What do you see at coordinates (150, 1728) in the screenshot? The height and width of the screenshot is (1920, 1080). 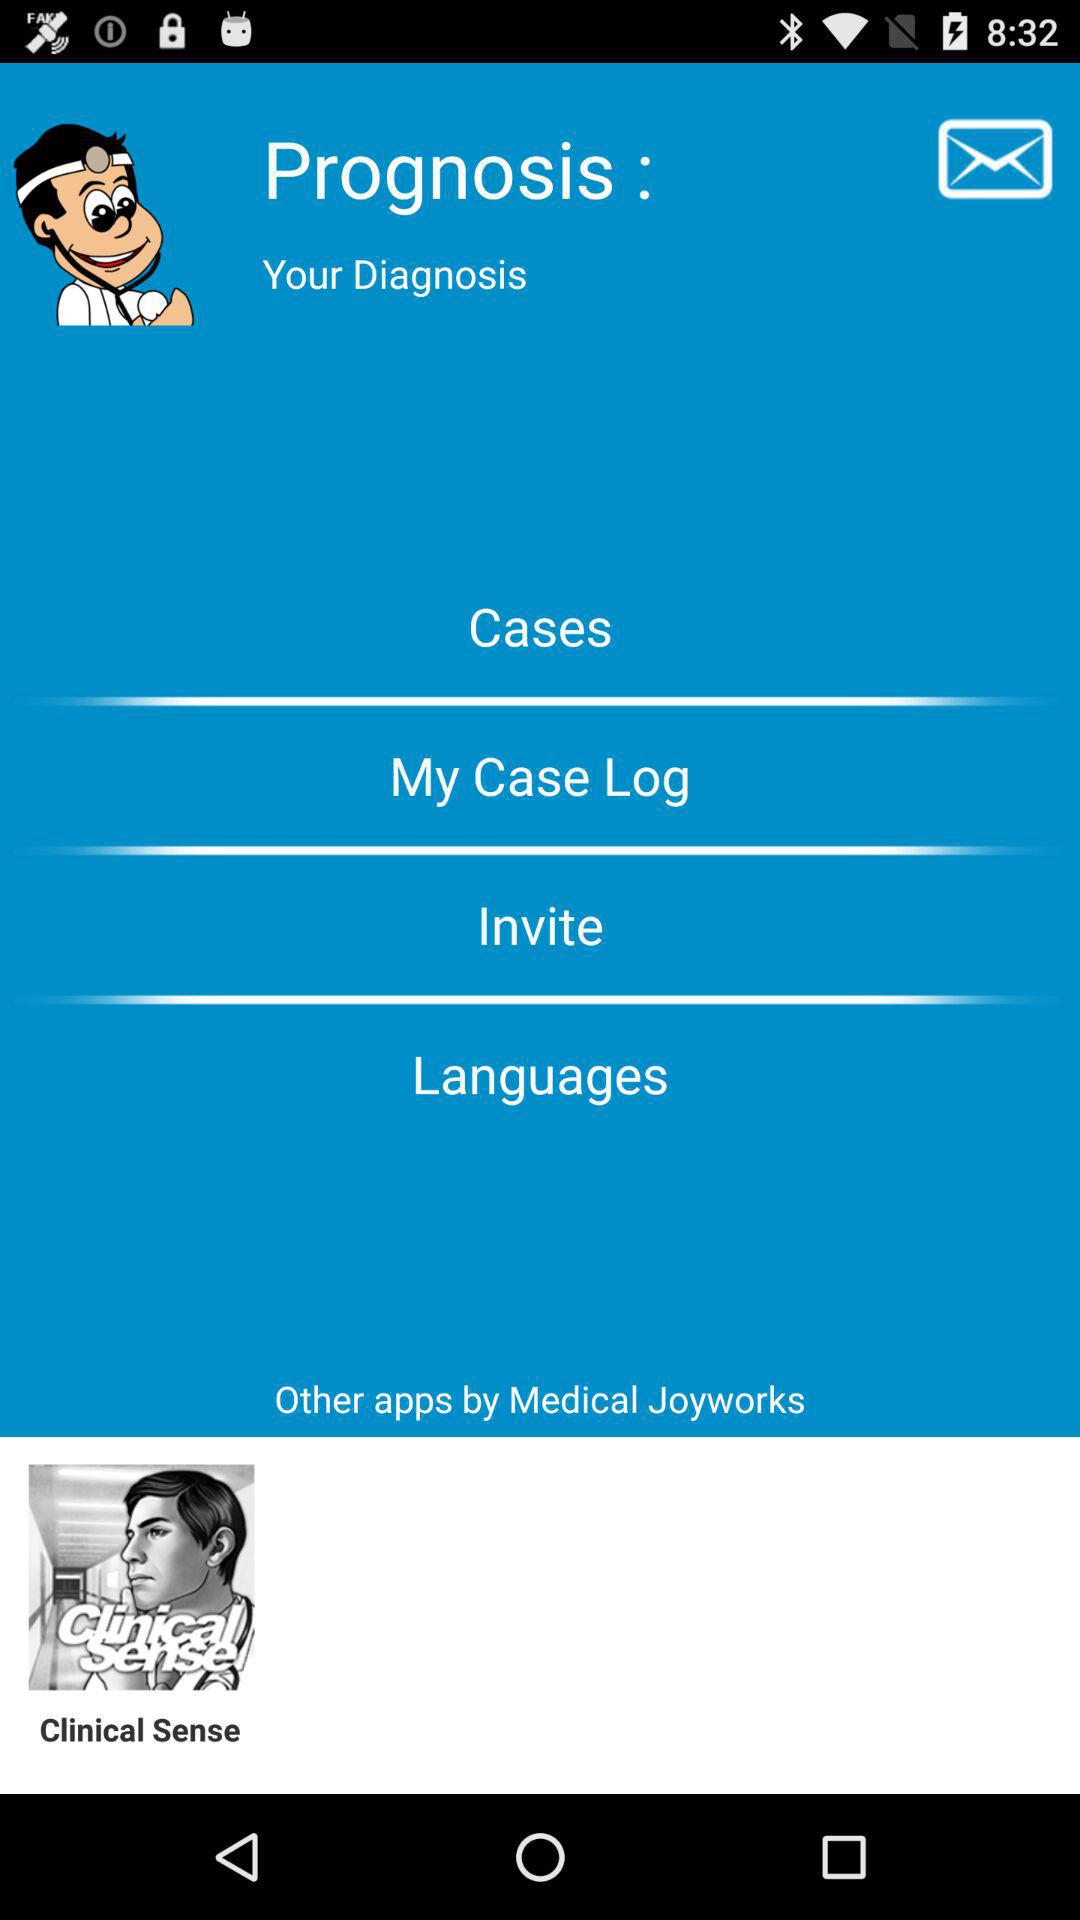 I see `press the clinical sense app` at bounding box center [150, 1728].